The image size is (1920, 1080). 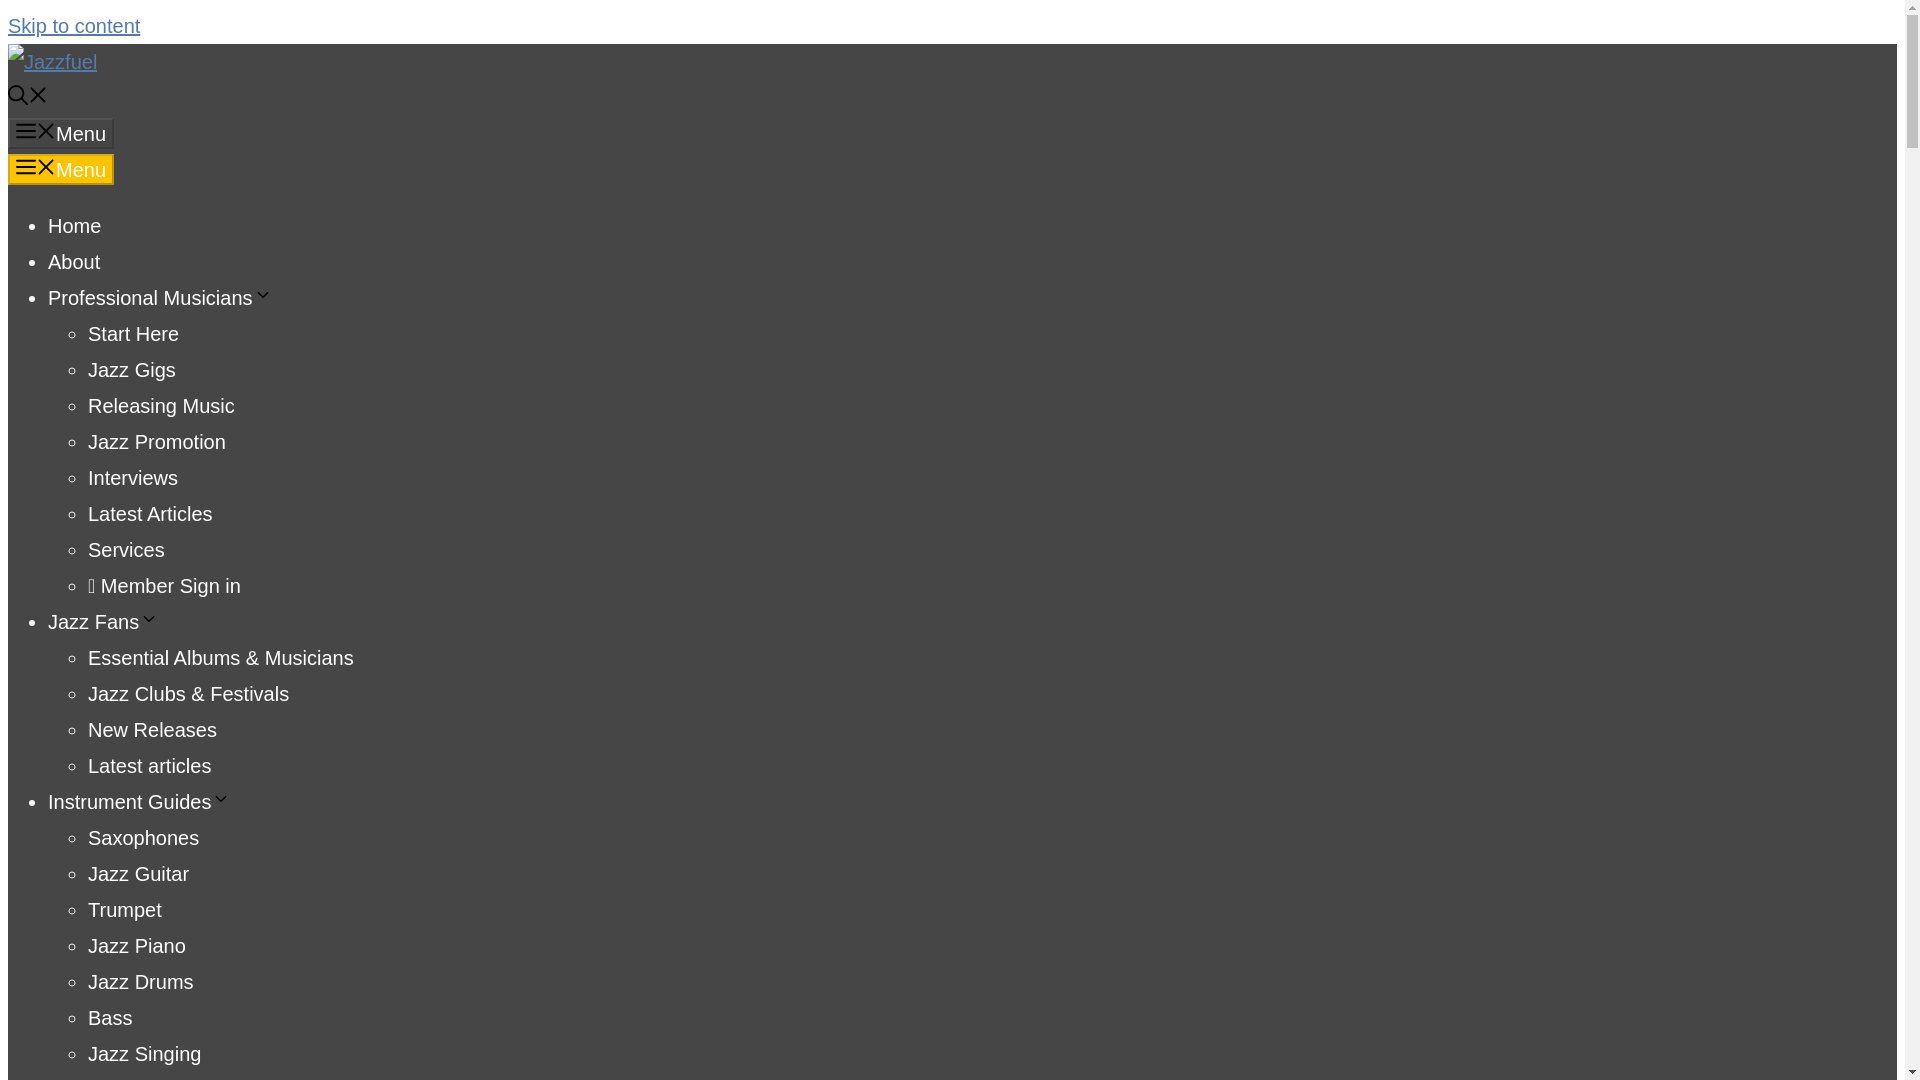 I want to click on Start Here, so click(x=133, y=333).